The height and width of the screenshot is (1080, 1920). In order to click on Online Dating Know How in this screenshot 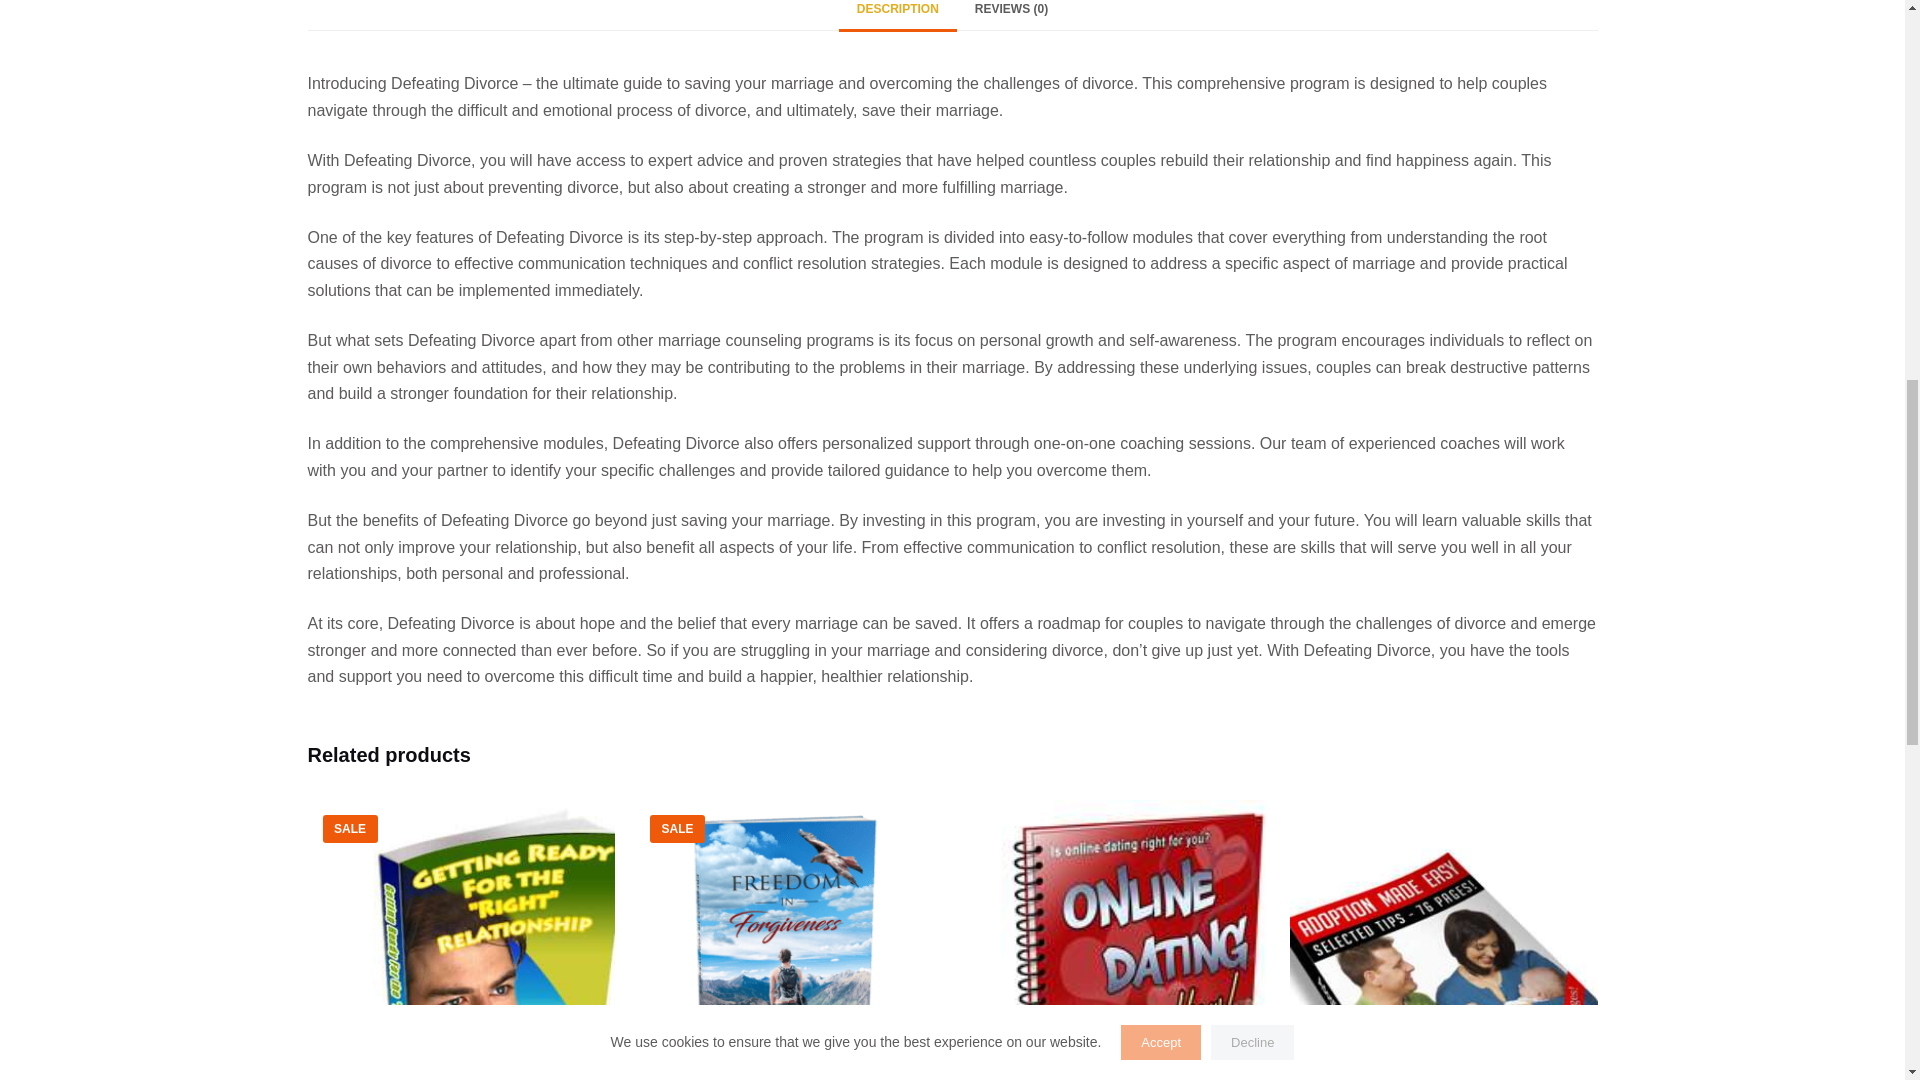, I will do `click(1115, 940)`.